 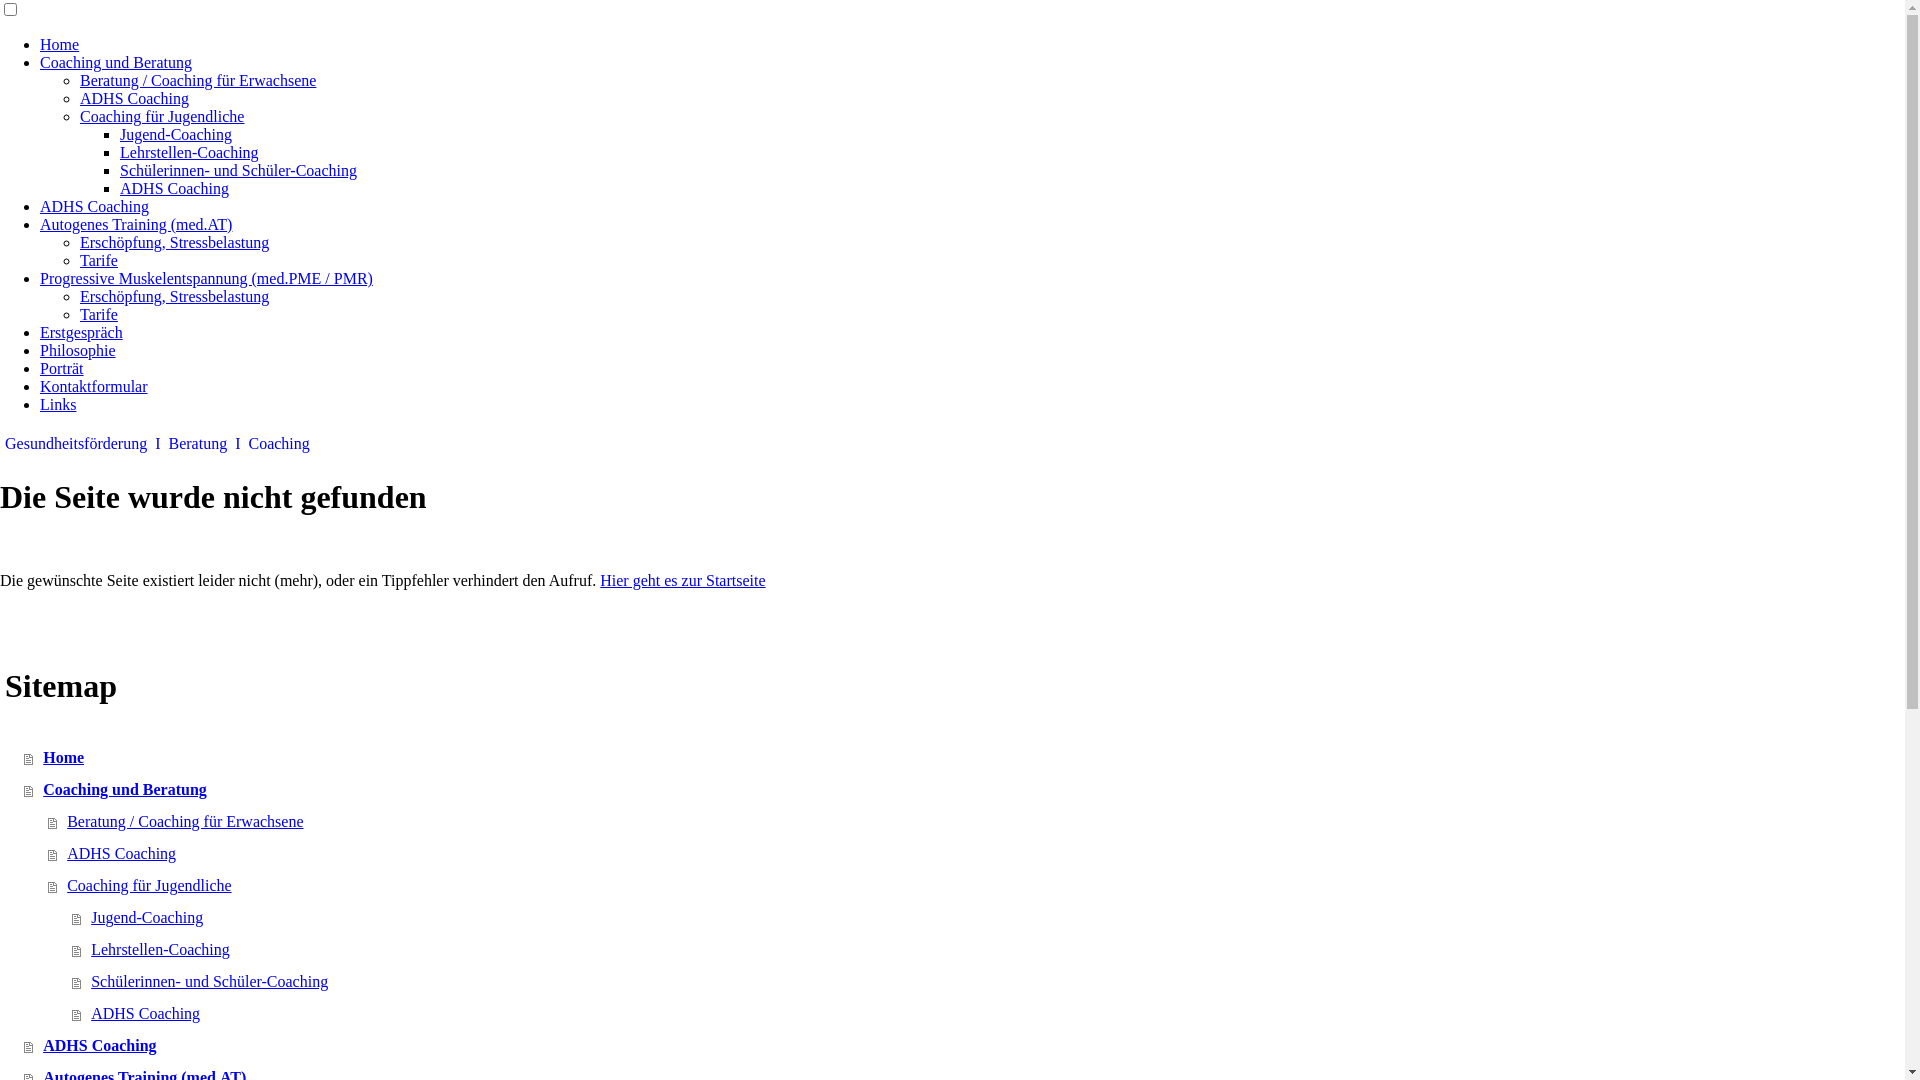 I want to click on Progressive Muskelentspannung (med.PME / PMR), so click(x=206, y=278).